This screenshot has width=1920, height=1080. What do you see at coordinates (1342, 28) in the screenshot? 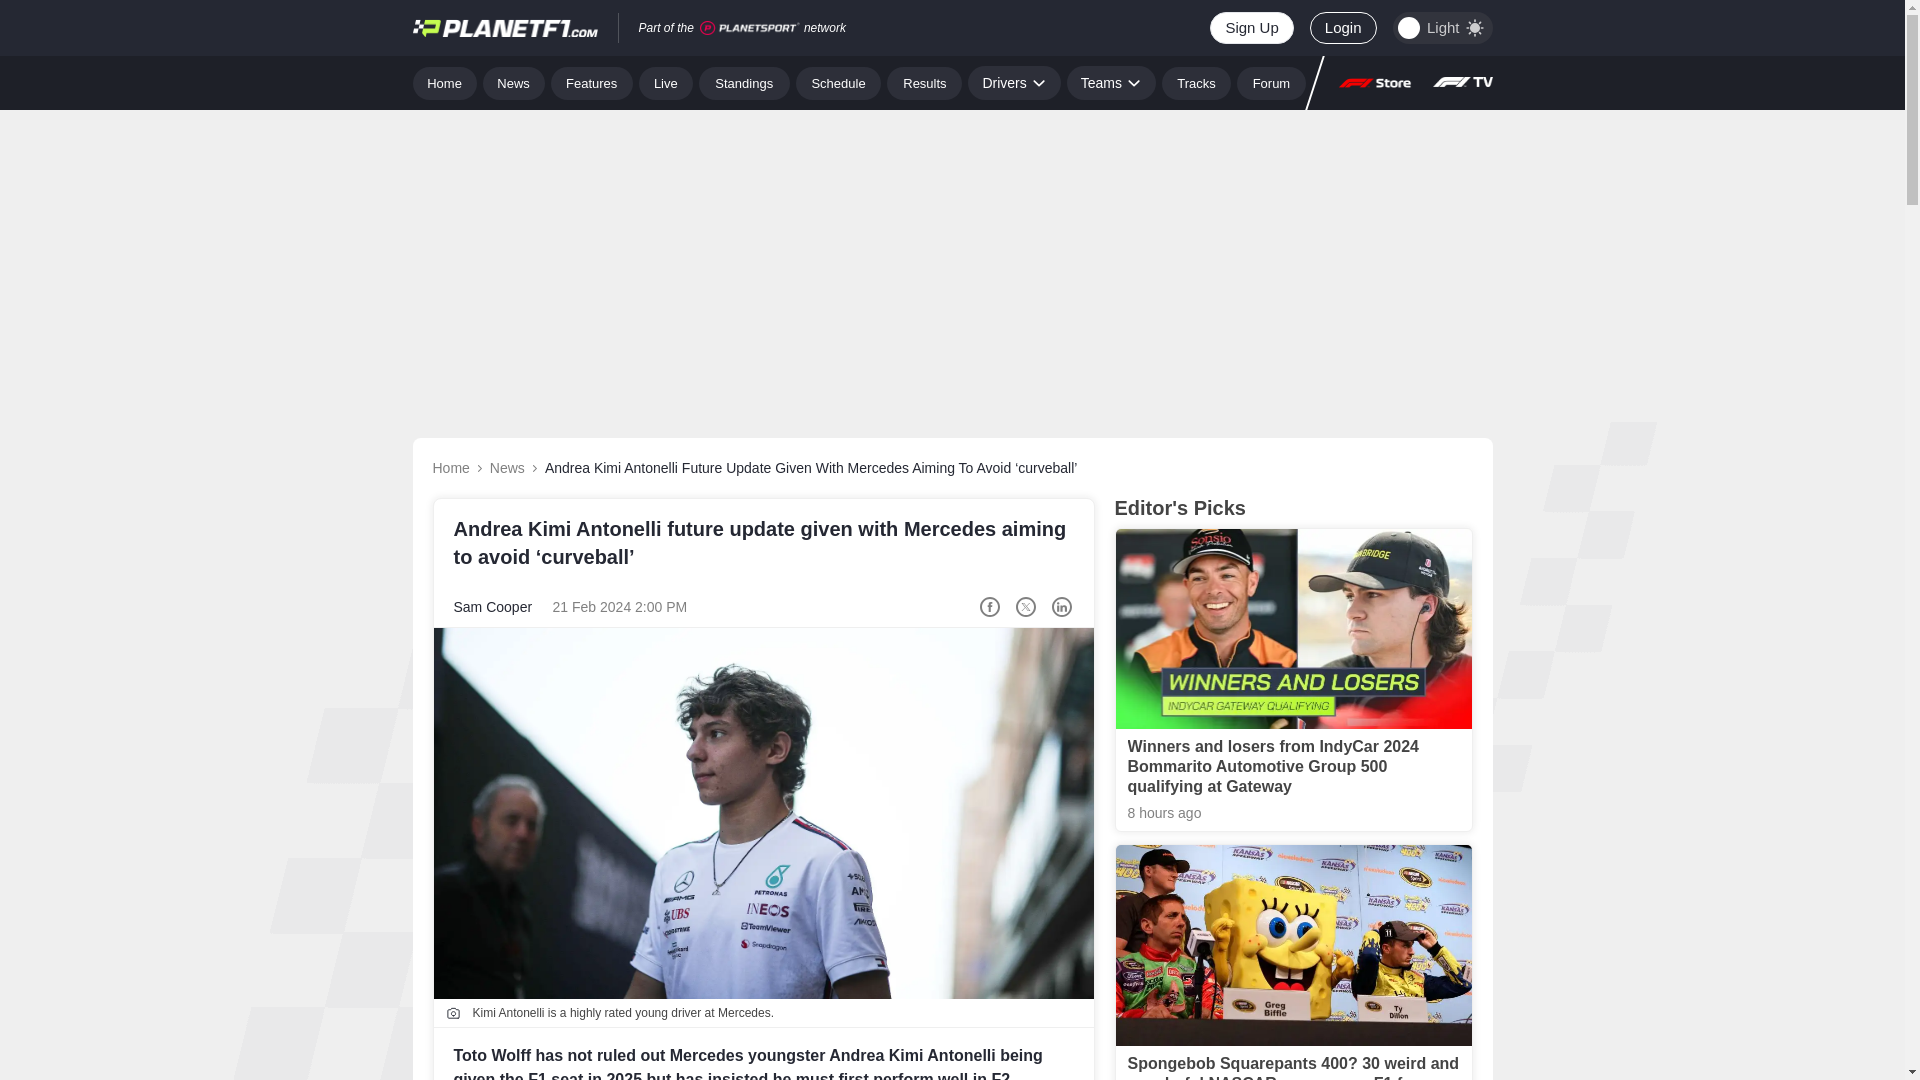
I see `Login` at bounding box center [1342, 28].